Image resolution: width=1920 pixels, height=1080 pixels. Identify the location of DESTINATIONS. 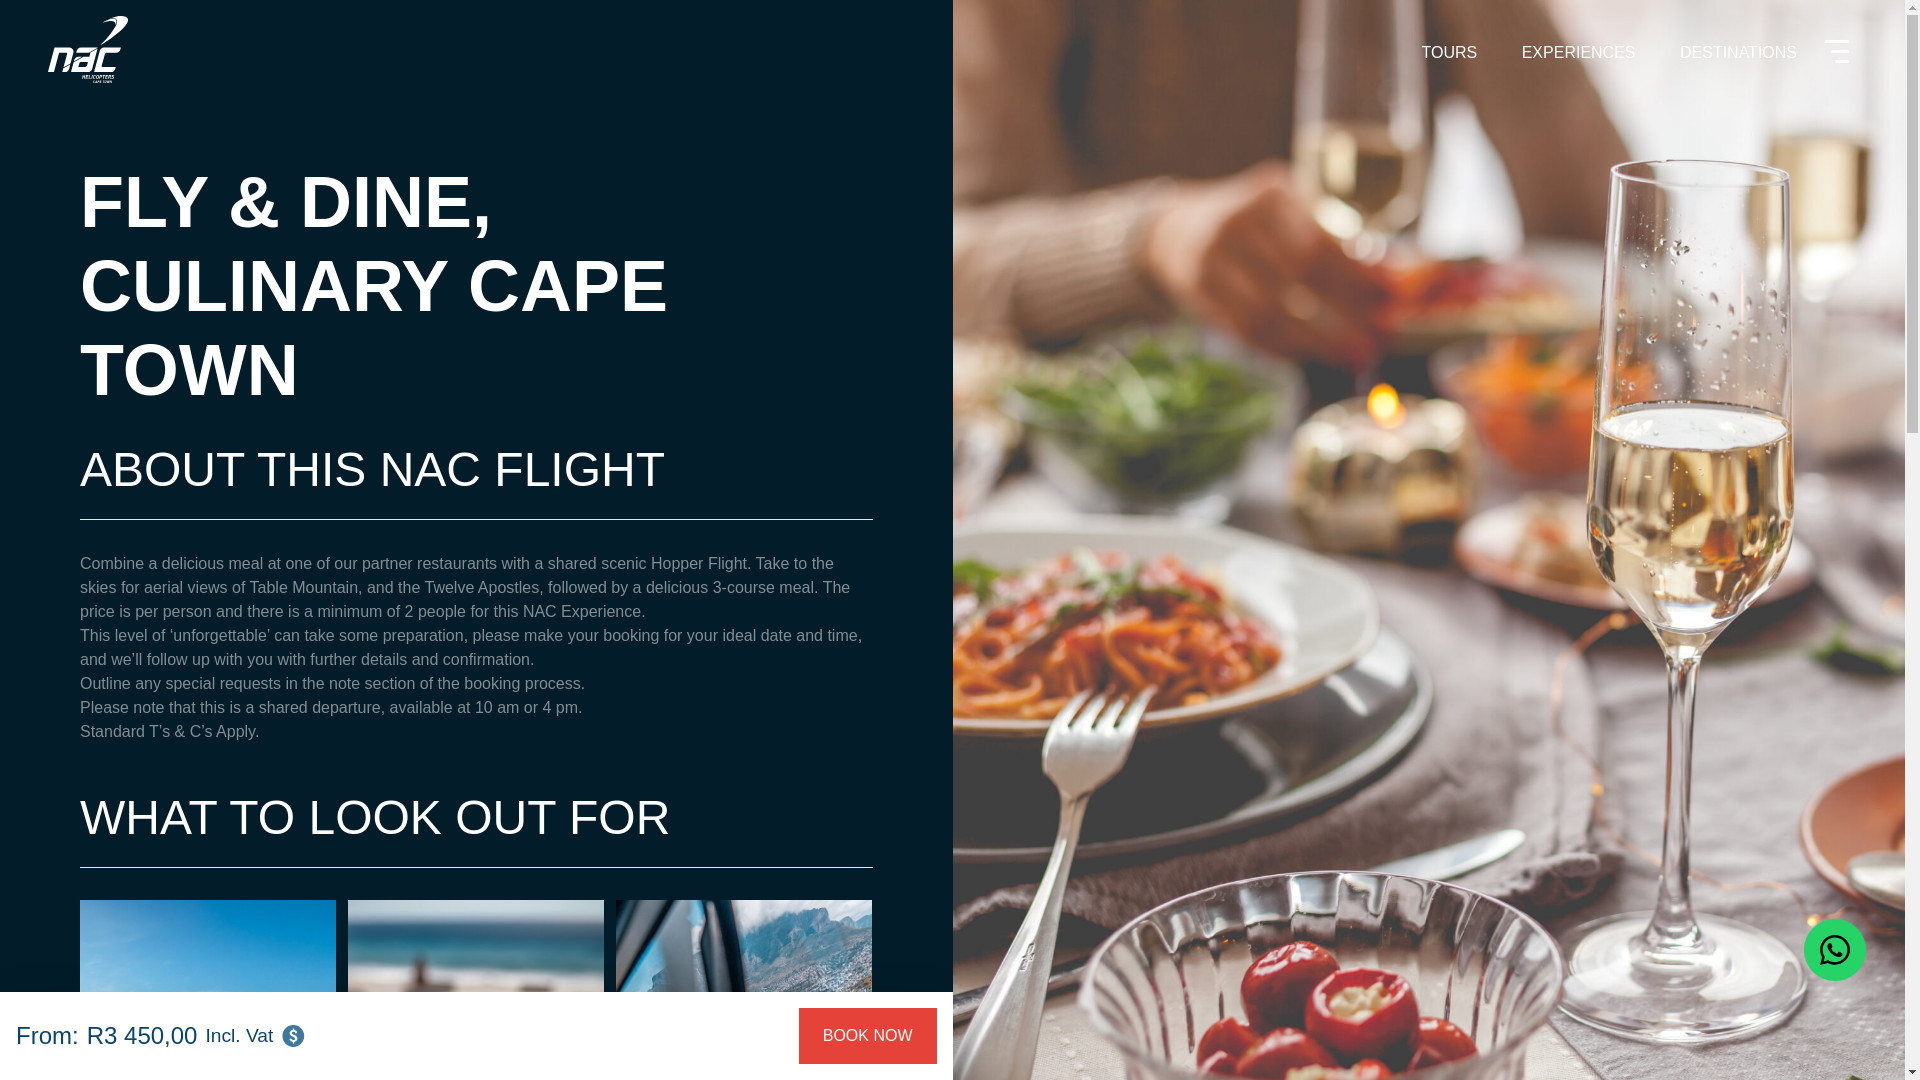
(1738, 52).